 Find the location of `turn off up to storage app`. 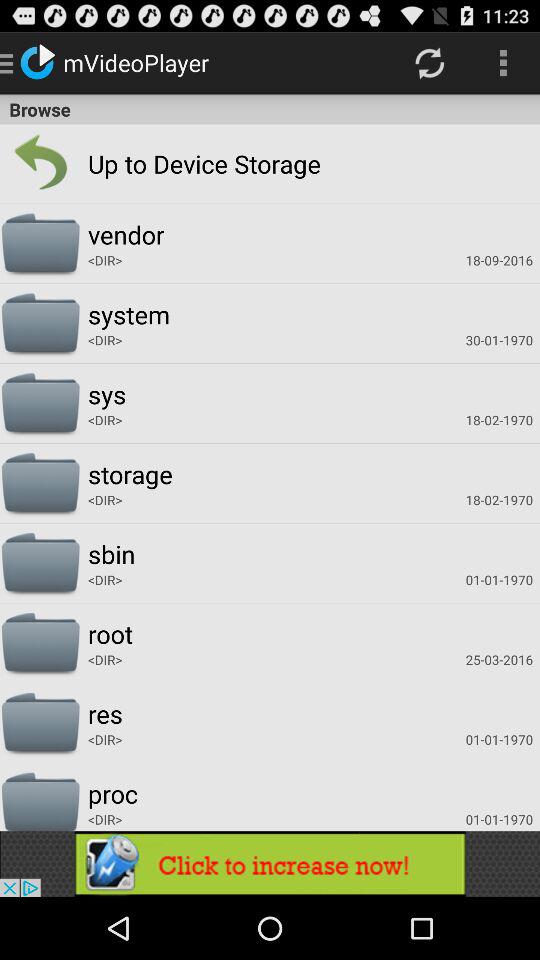

turn off up to storage app is located at coordinates (163, 164).